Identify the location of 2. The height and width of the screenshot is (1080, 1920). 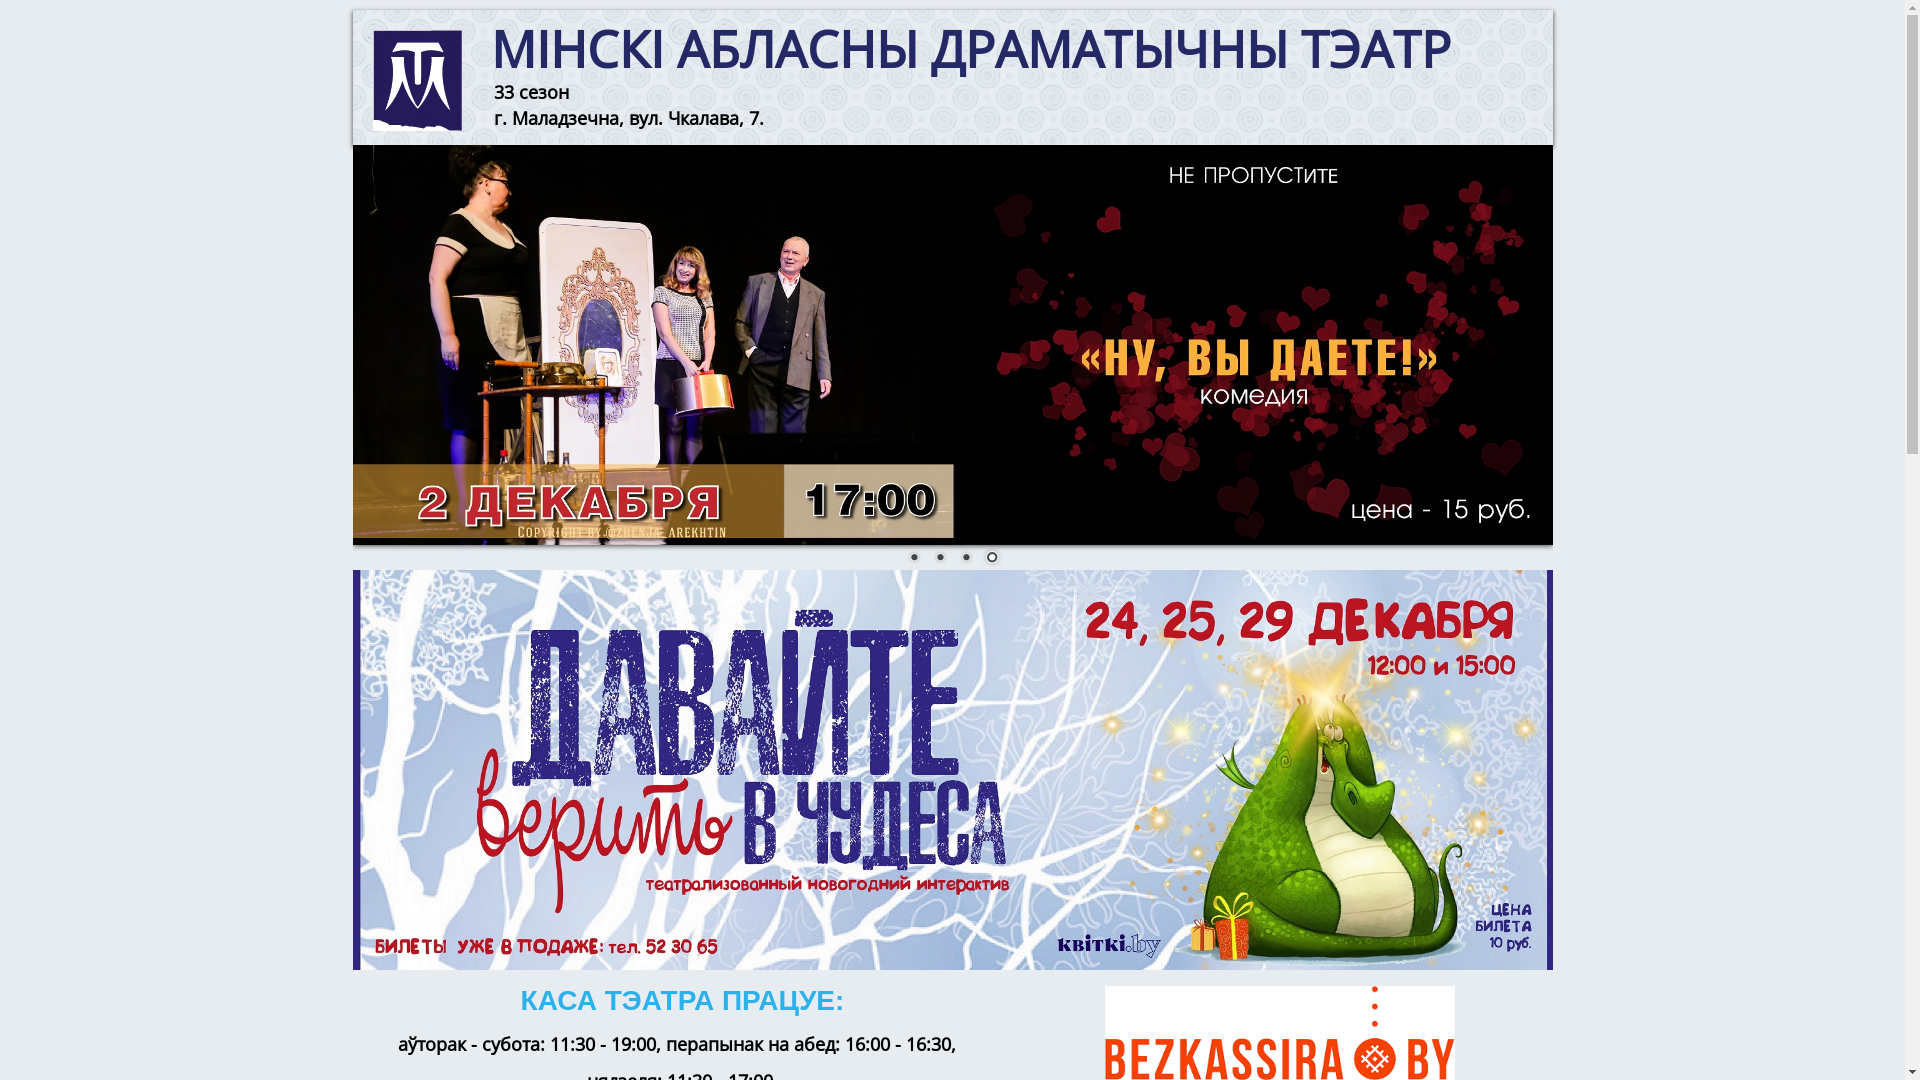
(939, 559).